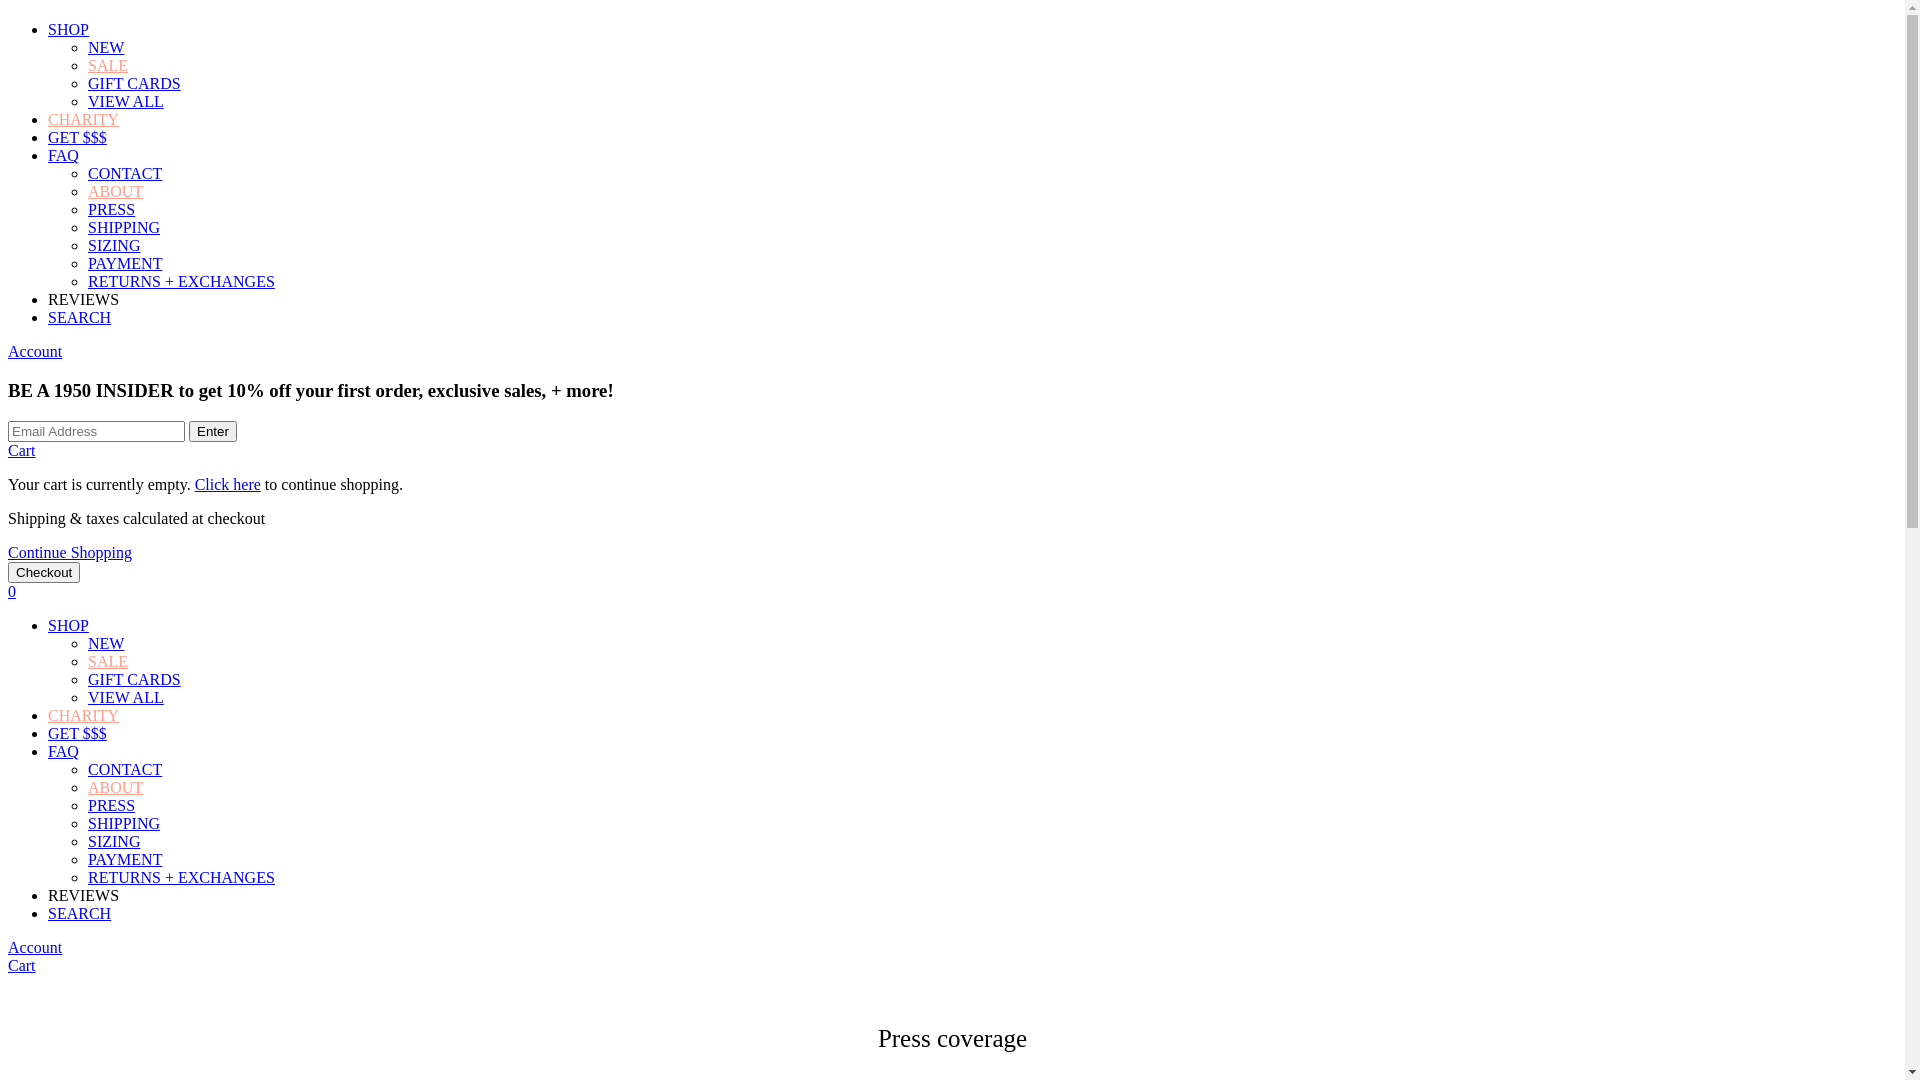  What do you see at coordinates (68, 30) in the screenshot?
I see `SHOP` at bounding box center [68, 30].